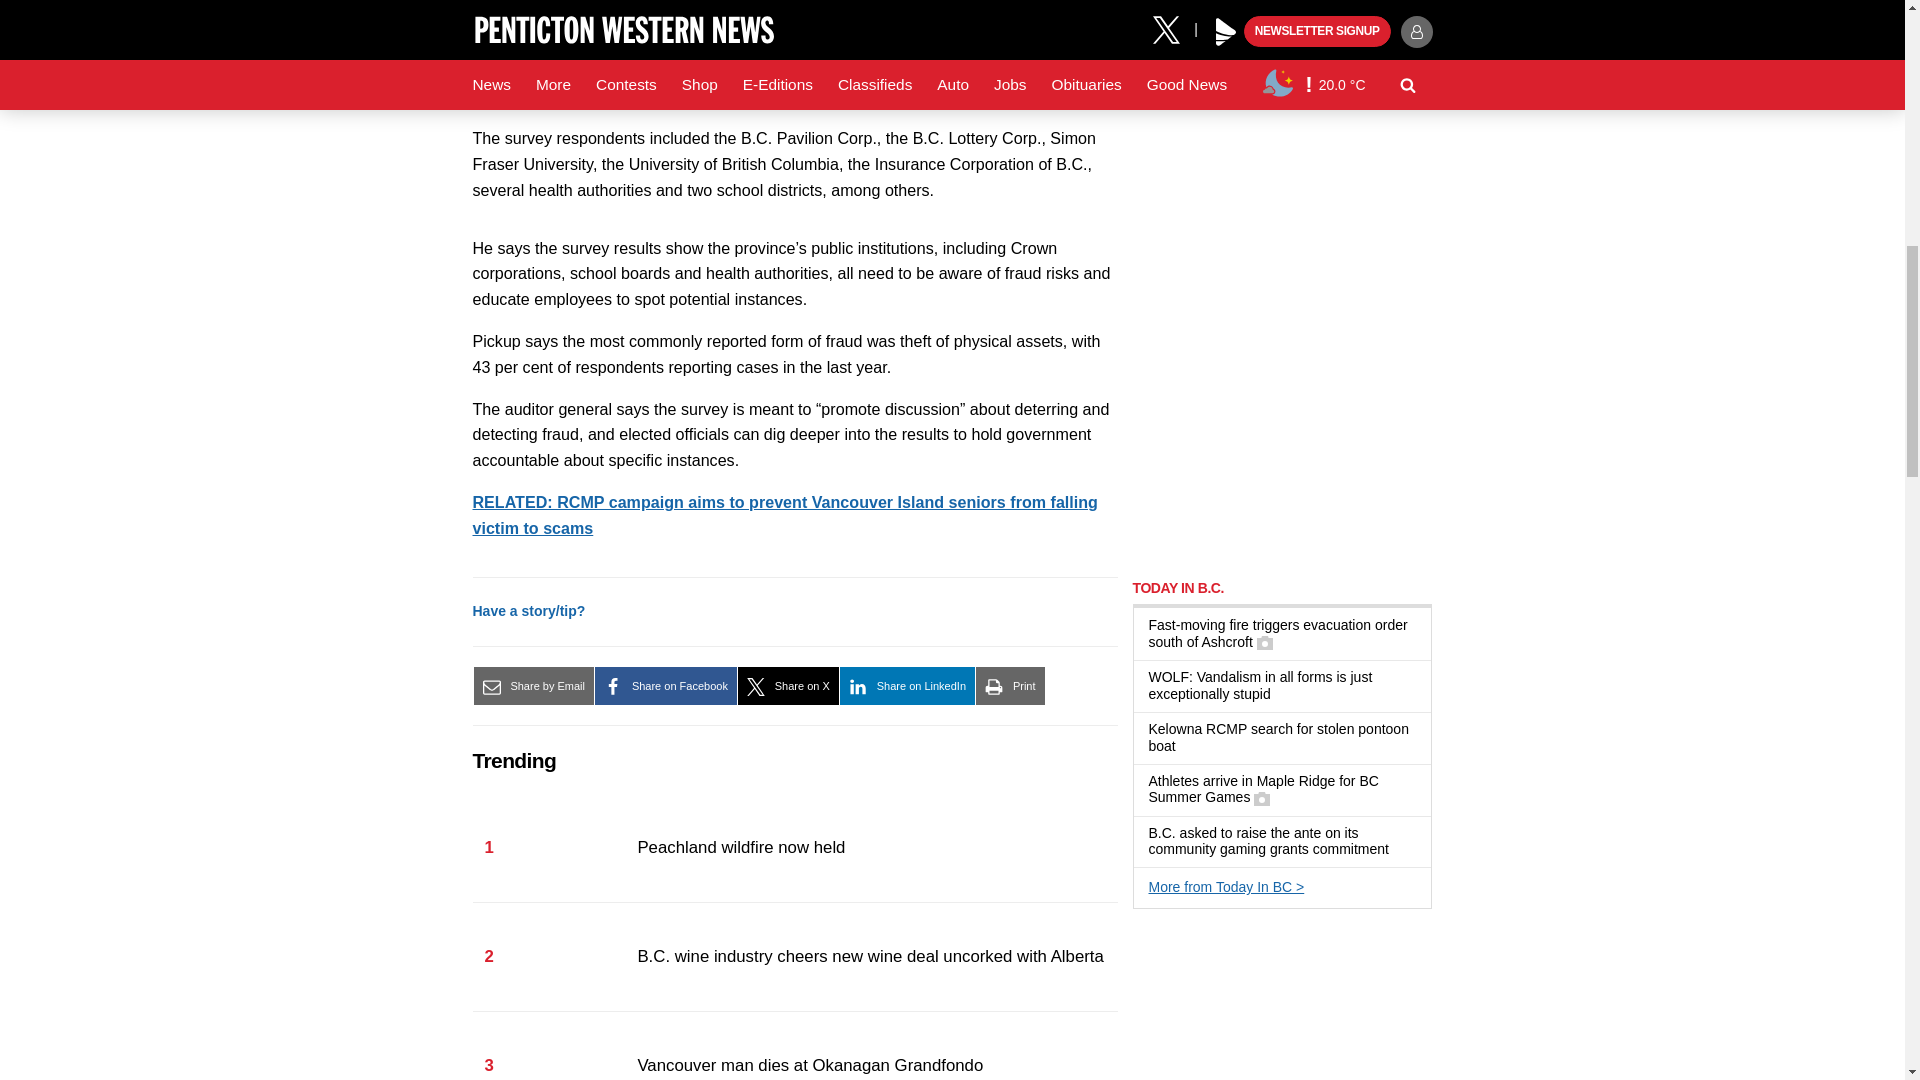 The image size is (1920, 1080). I want to click on related story, so click(784, 514).